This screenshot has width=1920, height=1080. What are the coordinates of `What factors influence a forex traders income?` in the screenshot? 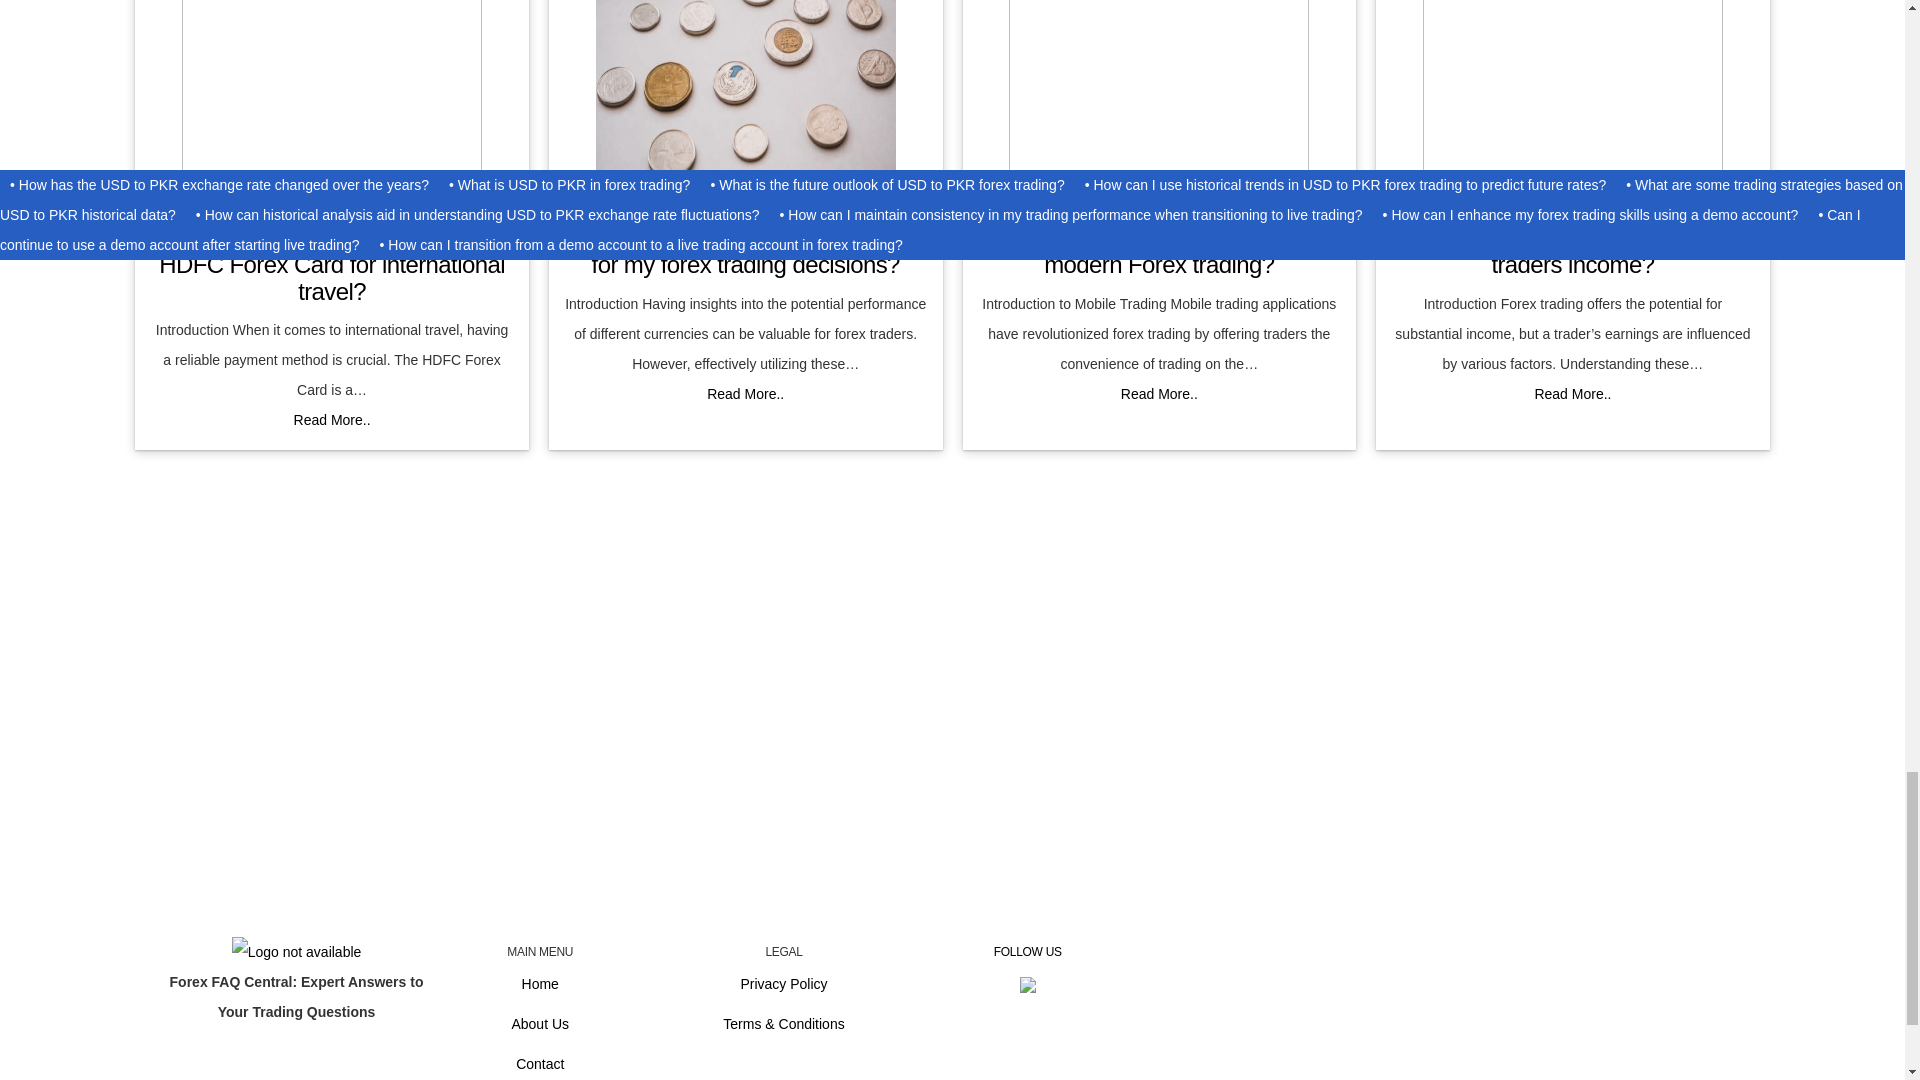 It's located at (1572, 250).